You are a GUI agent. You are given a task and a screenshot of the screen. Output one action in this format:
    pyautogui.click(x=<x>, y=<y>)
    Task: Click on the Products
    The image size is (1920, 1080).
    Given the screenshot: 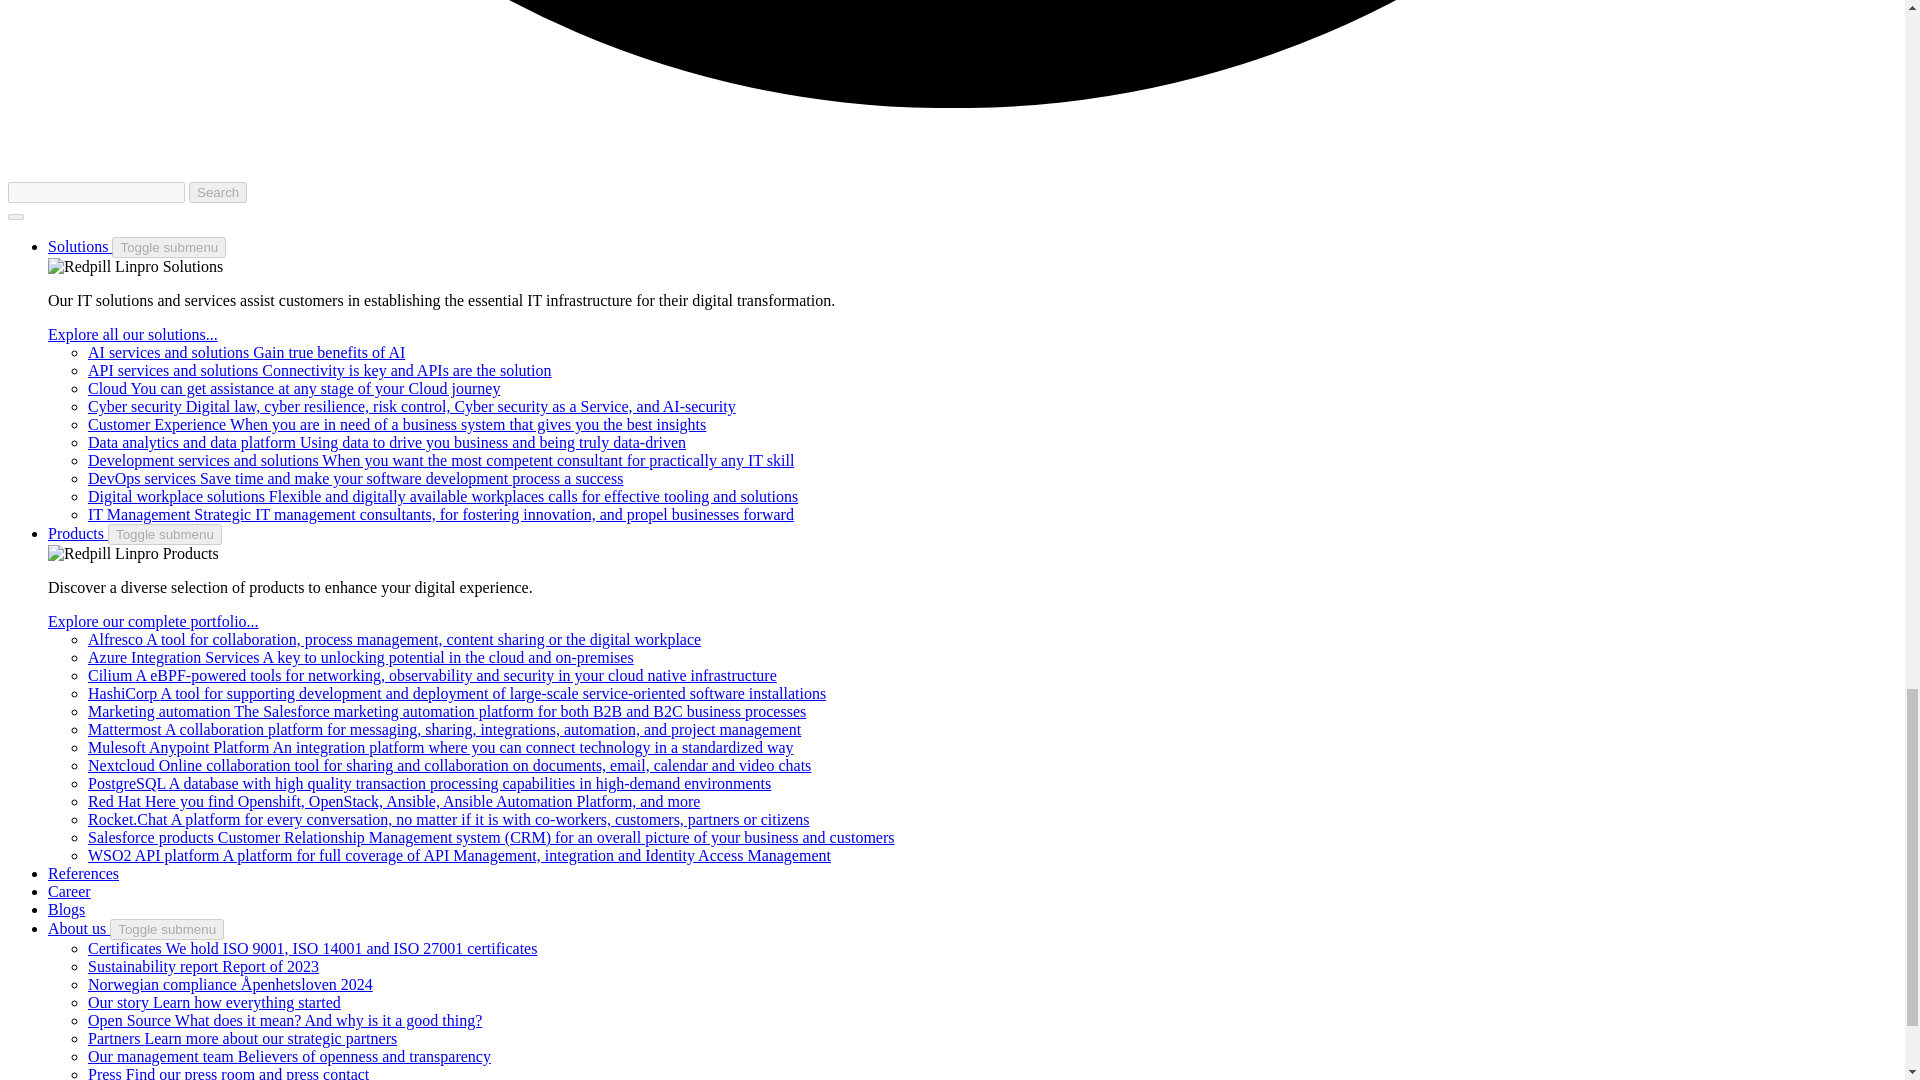 What is the action you would take?
    pyautogui.click(x=78, y=533)
    